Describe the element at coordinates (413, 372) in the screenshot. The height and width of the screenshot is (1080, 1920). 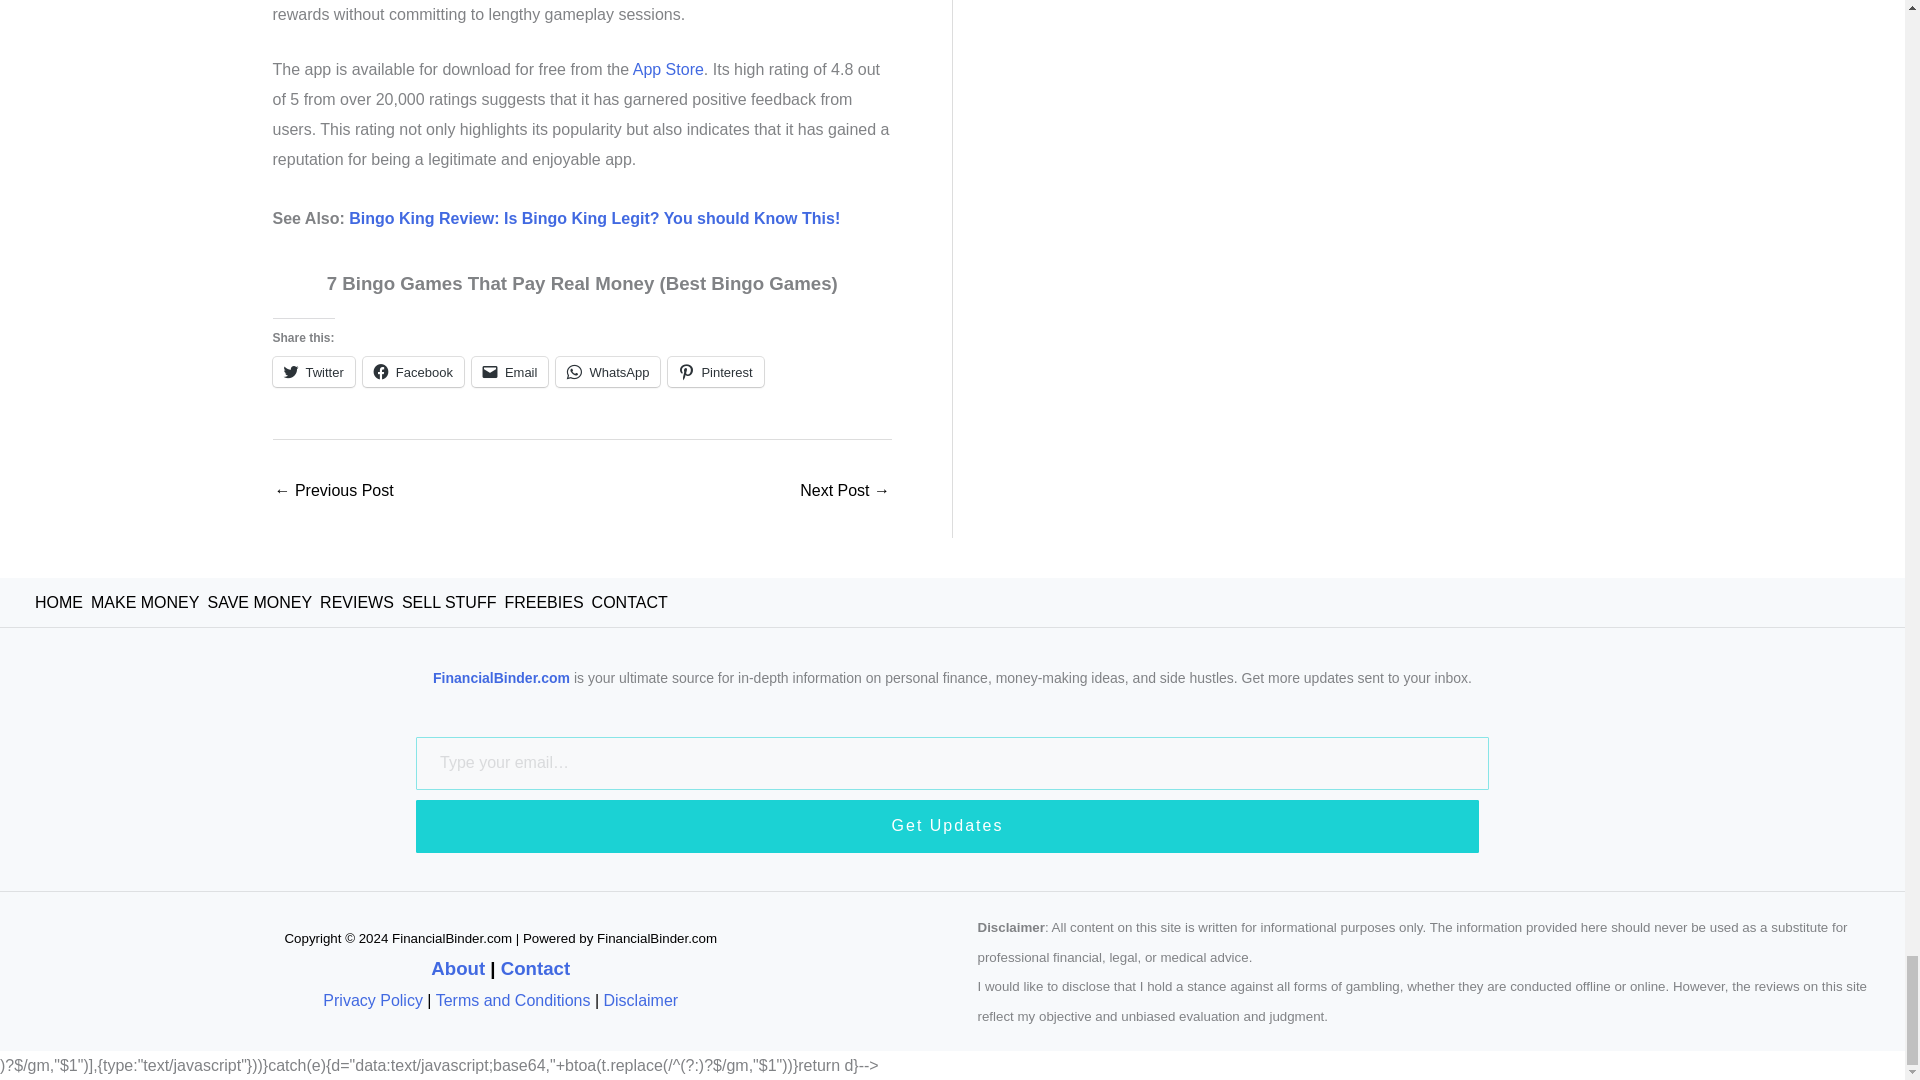
I see `Click to share on Facebook` at that location.